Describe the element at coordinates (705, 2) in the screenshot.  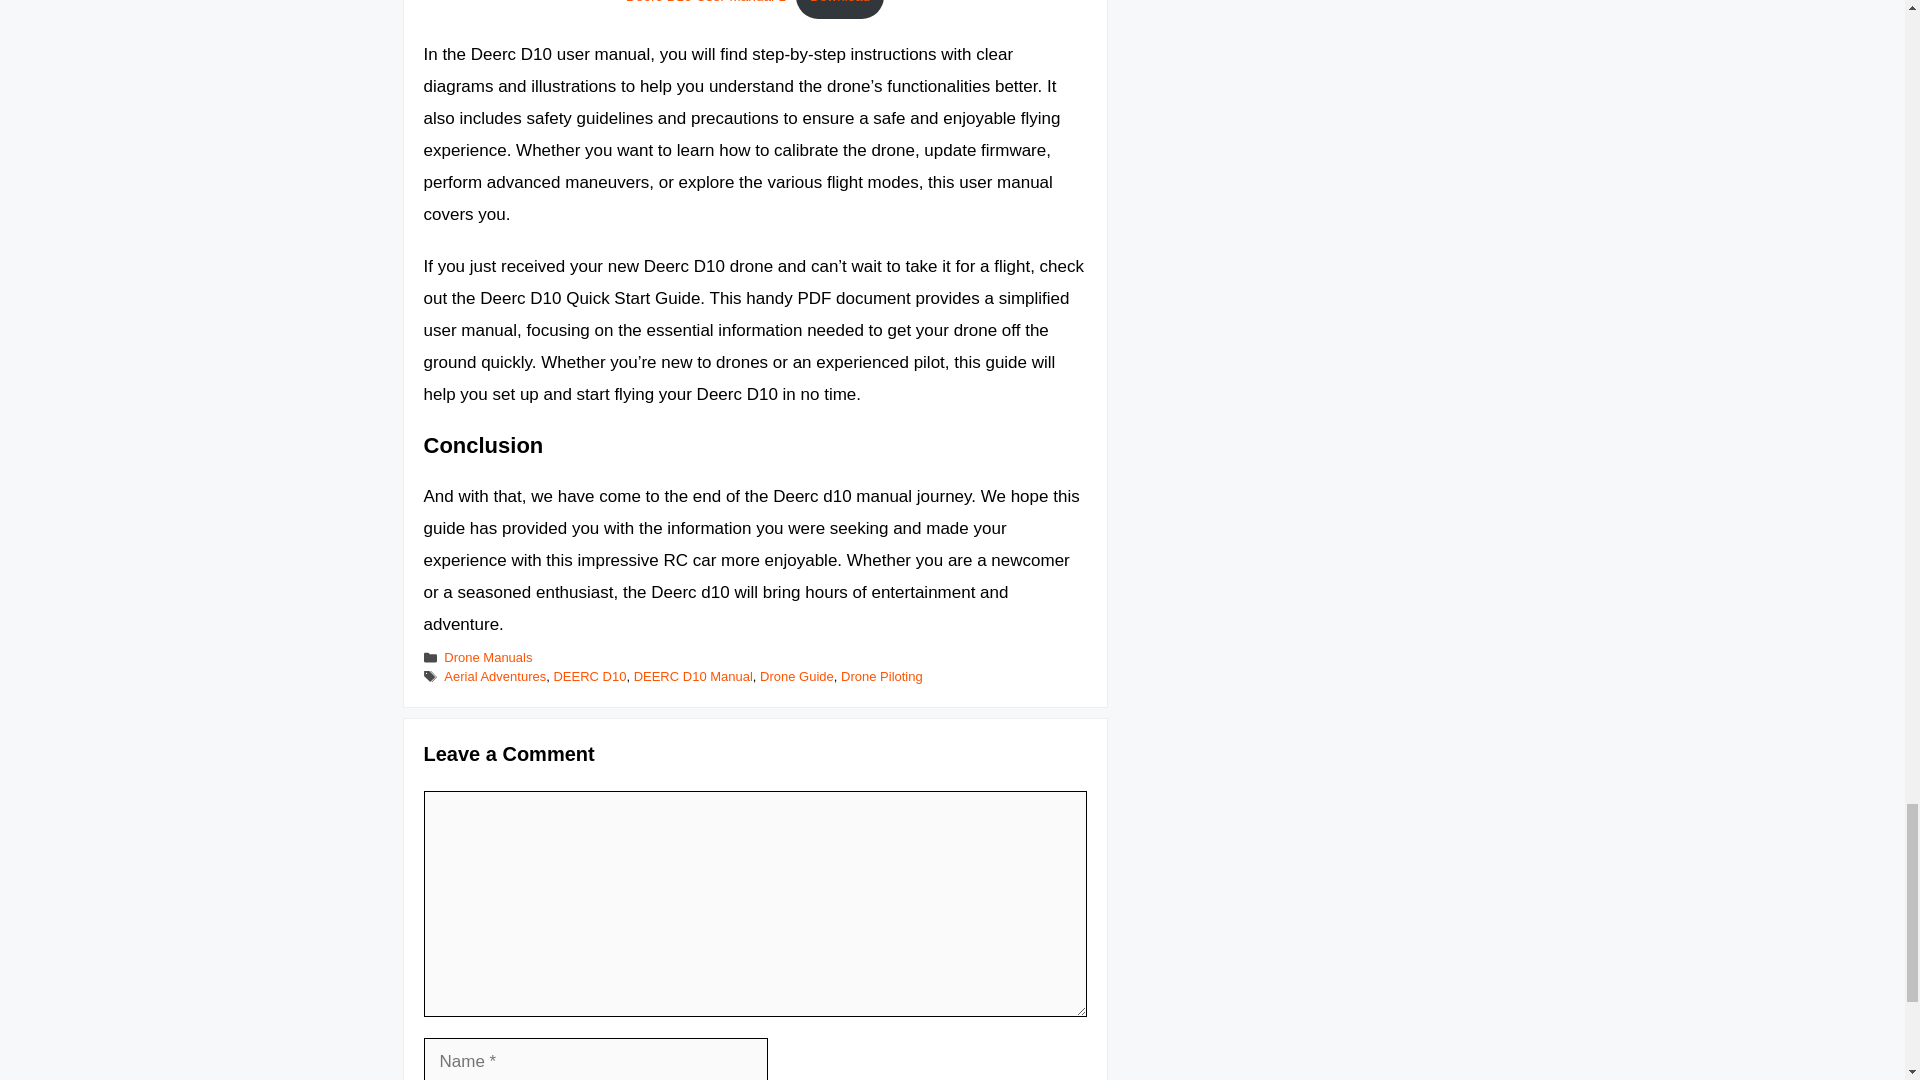
I see `Deerc-D10-User-Manual-1` at that location.